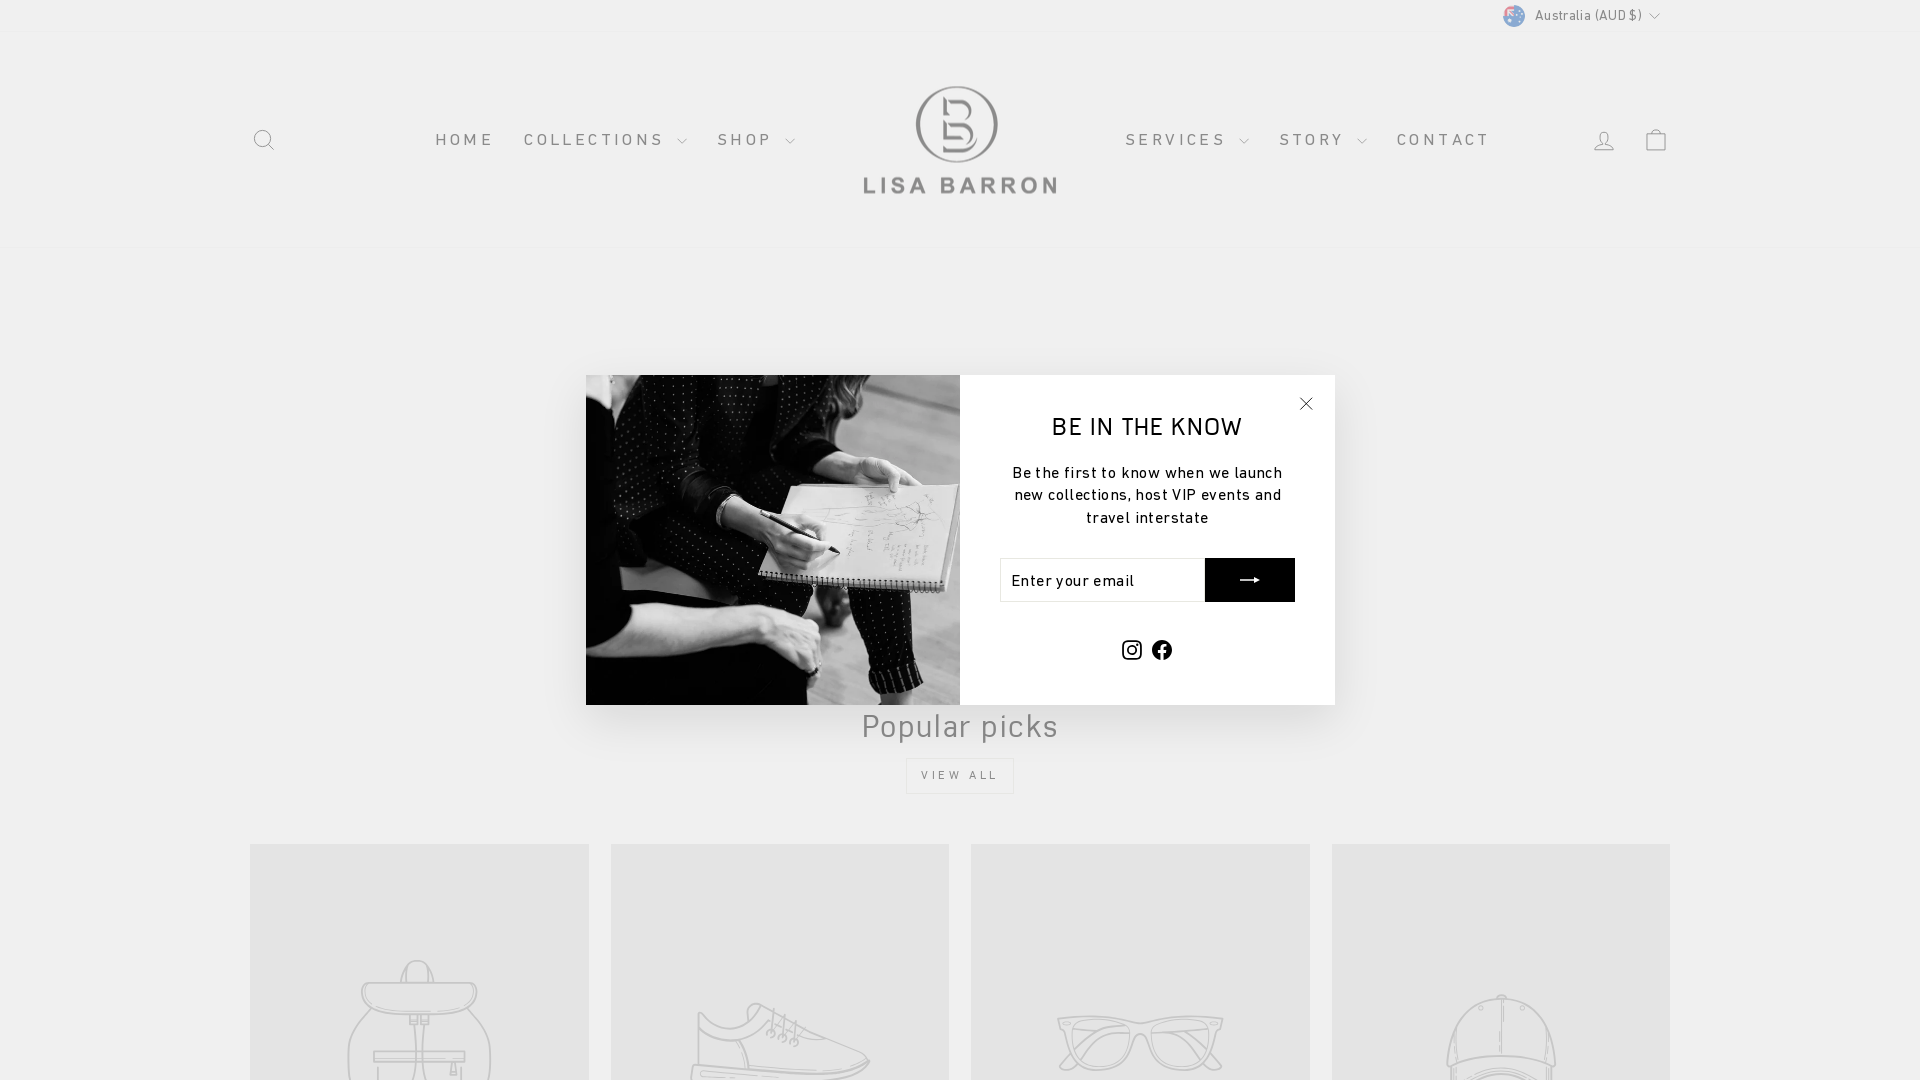 This screenshot has height=1080, width=1920. What do you see at coordinates (960, 776) in the screenshot?
I see `VIEW ALL` at bounding box center [960, 776].